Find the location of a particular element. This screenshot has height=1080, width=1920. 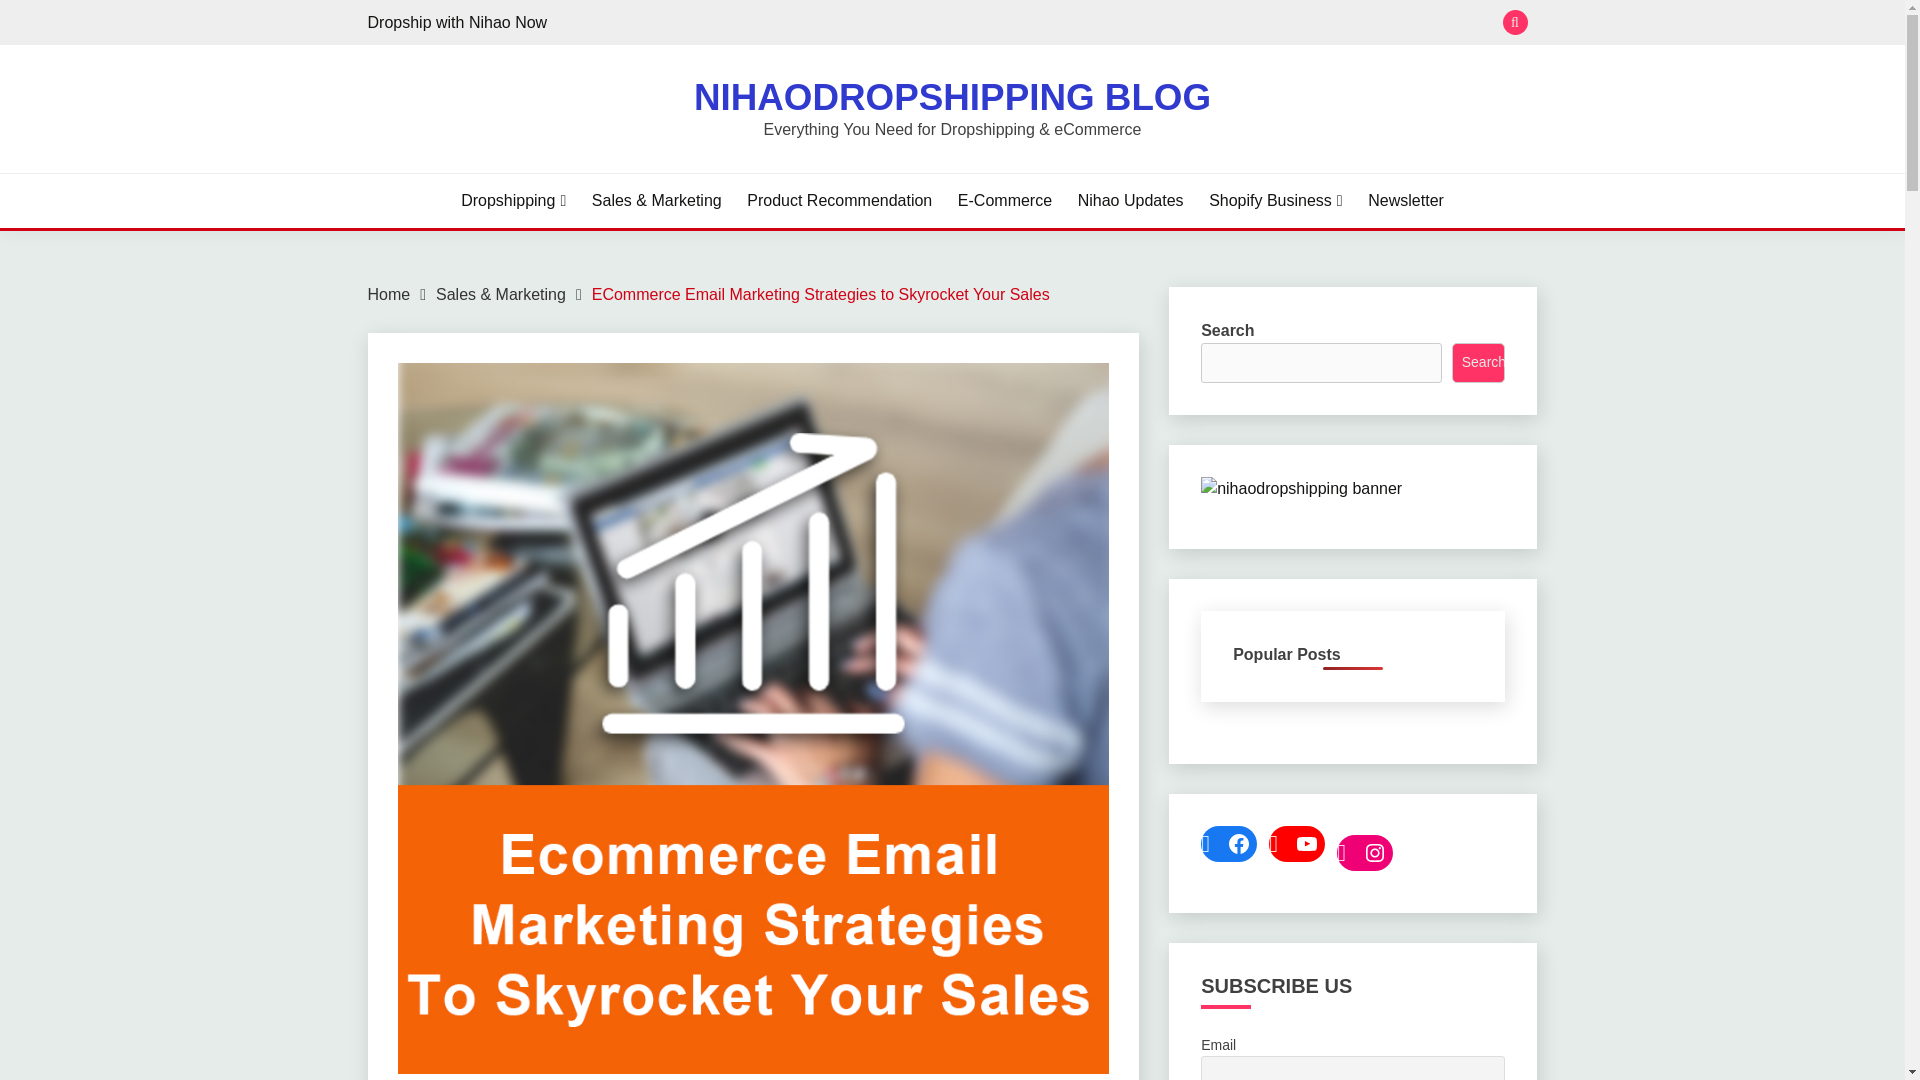

E-Commerce is located at coordinates (1005, 200).